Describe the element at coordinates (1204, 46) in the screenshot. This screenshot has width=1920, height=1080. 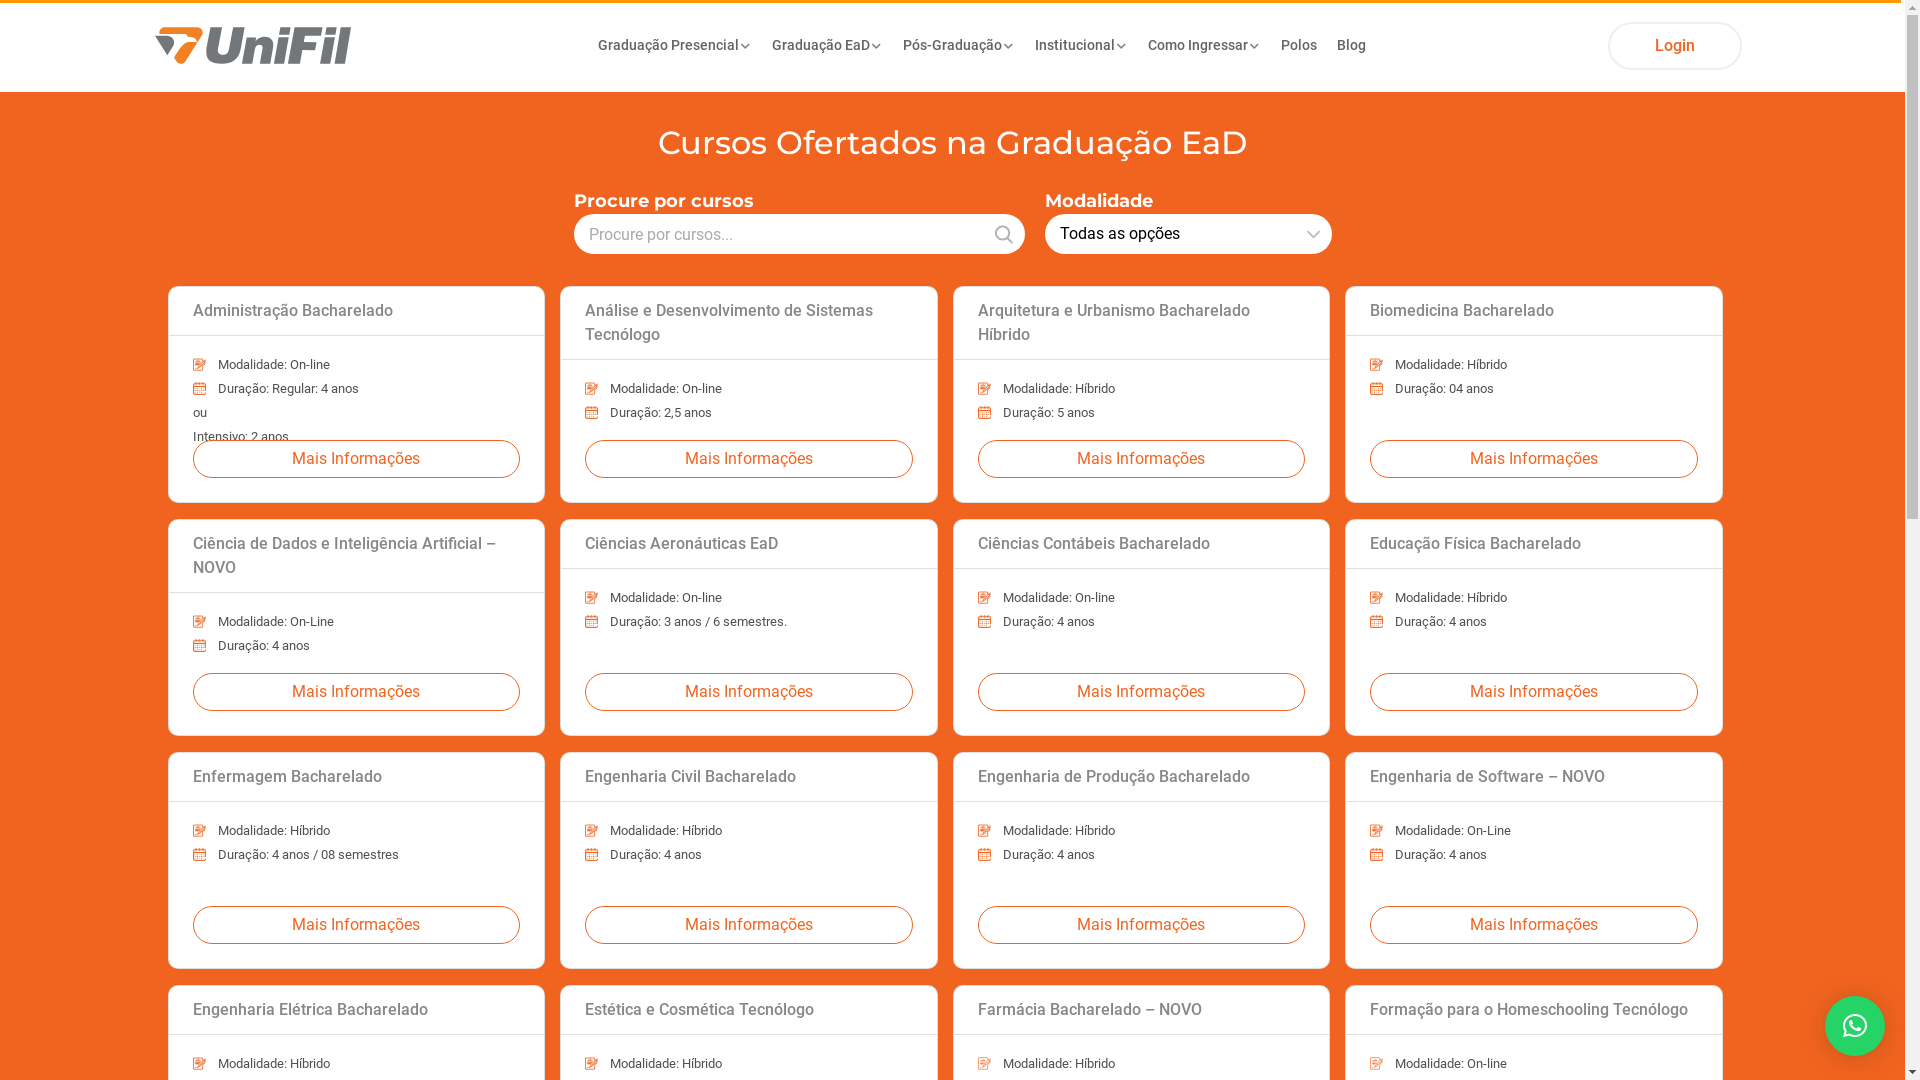
I see `Como Ingressar` at that location.